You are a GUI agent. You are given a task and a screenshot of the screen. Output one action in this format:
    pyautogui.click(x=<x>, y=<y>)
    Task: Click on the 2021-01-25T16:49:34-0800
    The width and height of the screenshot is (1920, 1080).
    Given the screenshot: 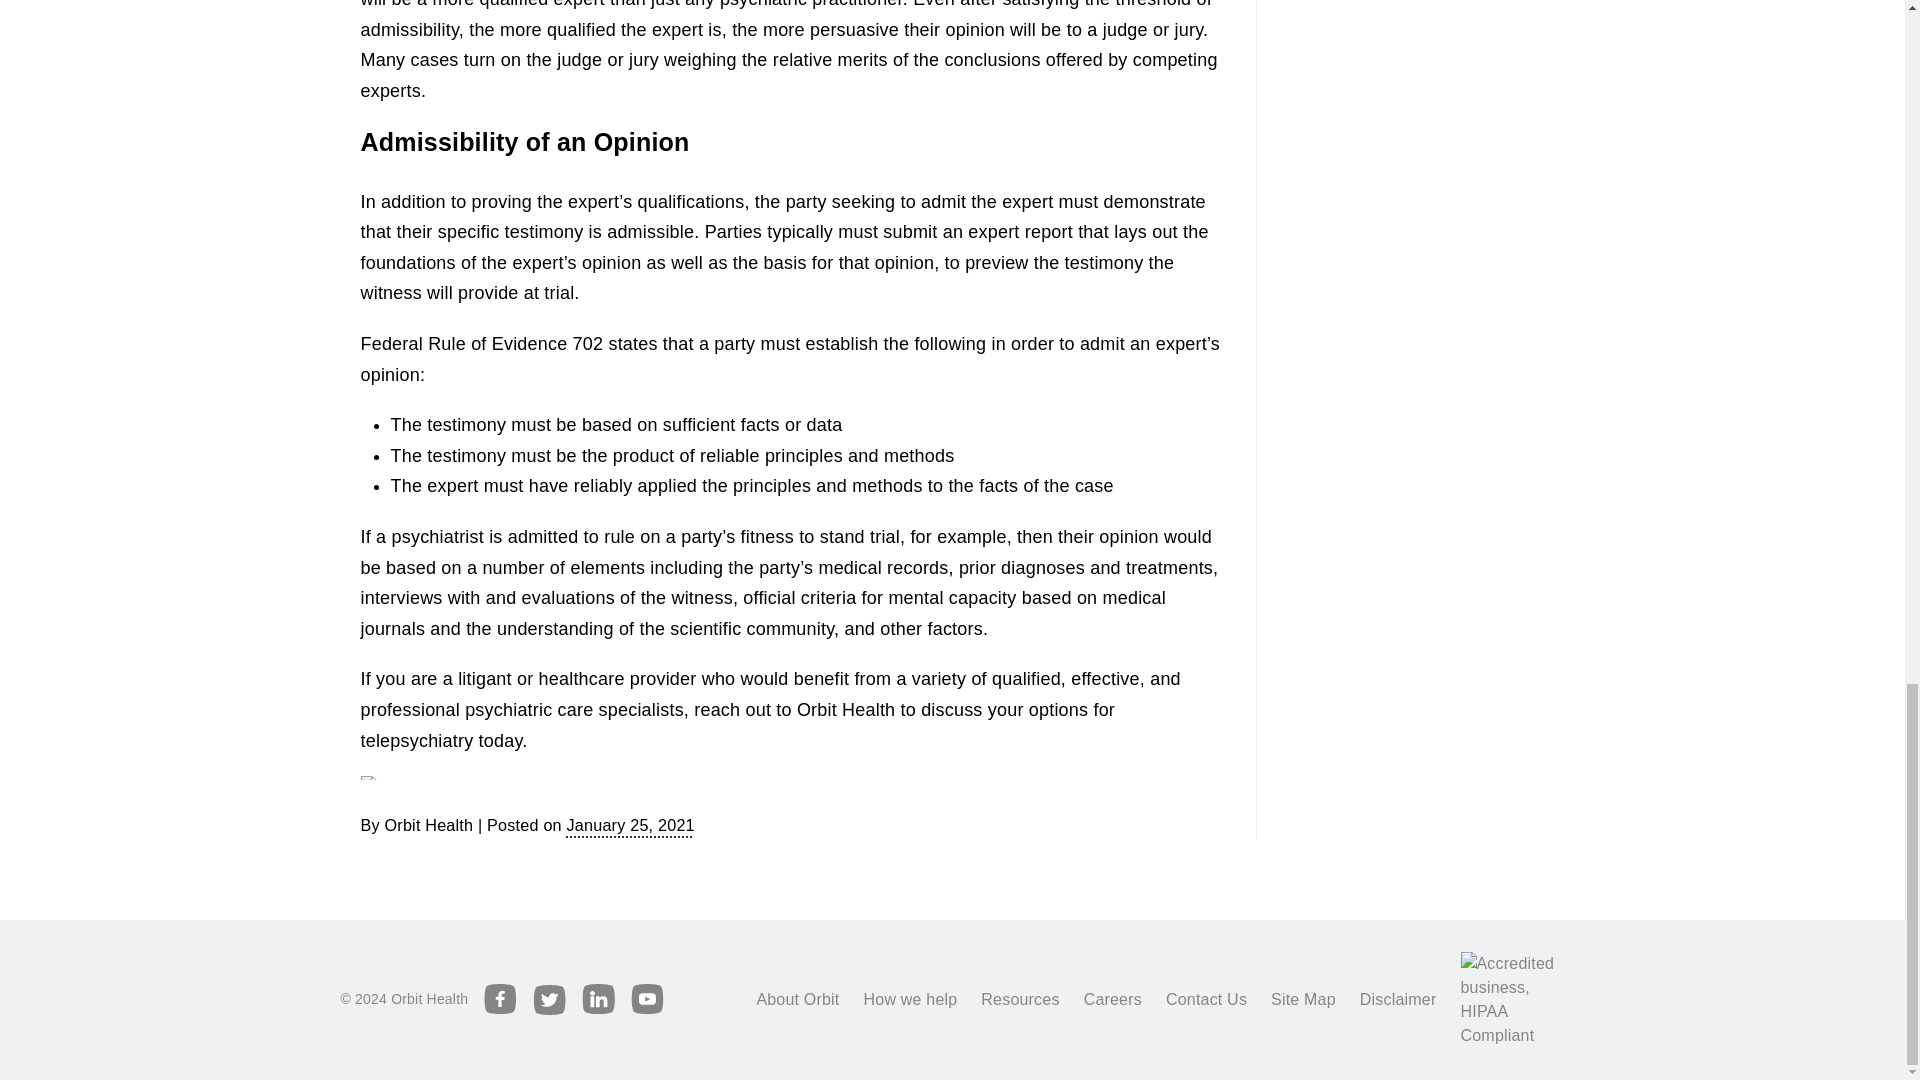 What is the action you would take?
    pyautogui.click(x=630, y=824)
    